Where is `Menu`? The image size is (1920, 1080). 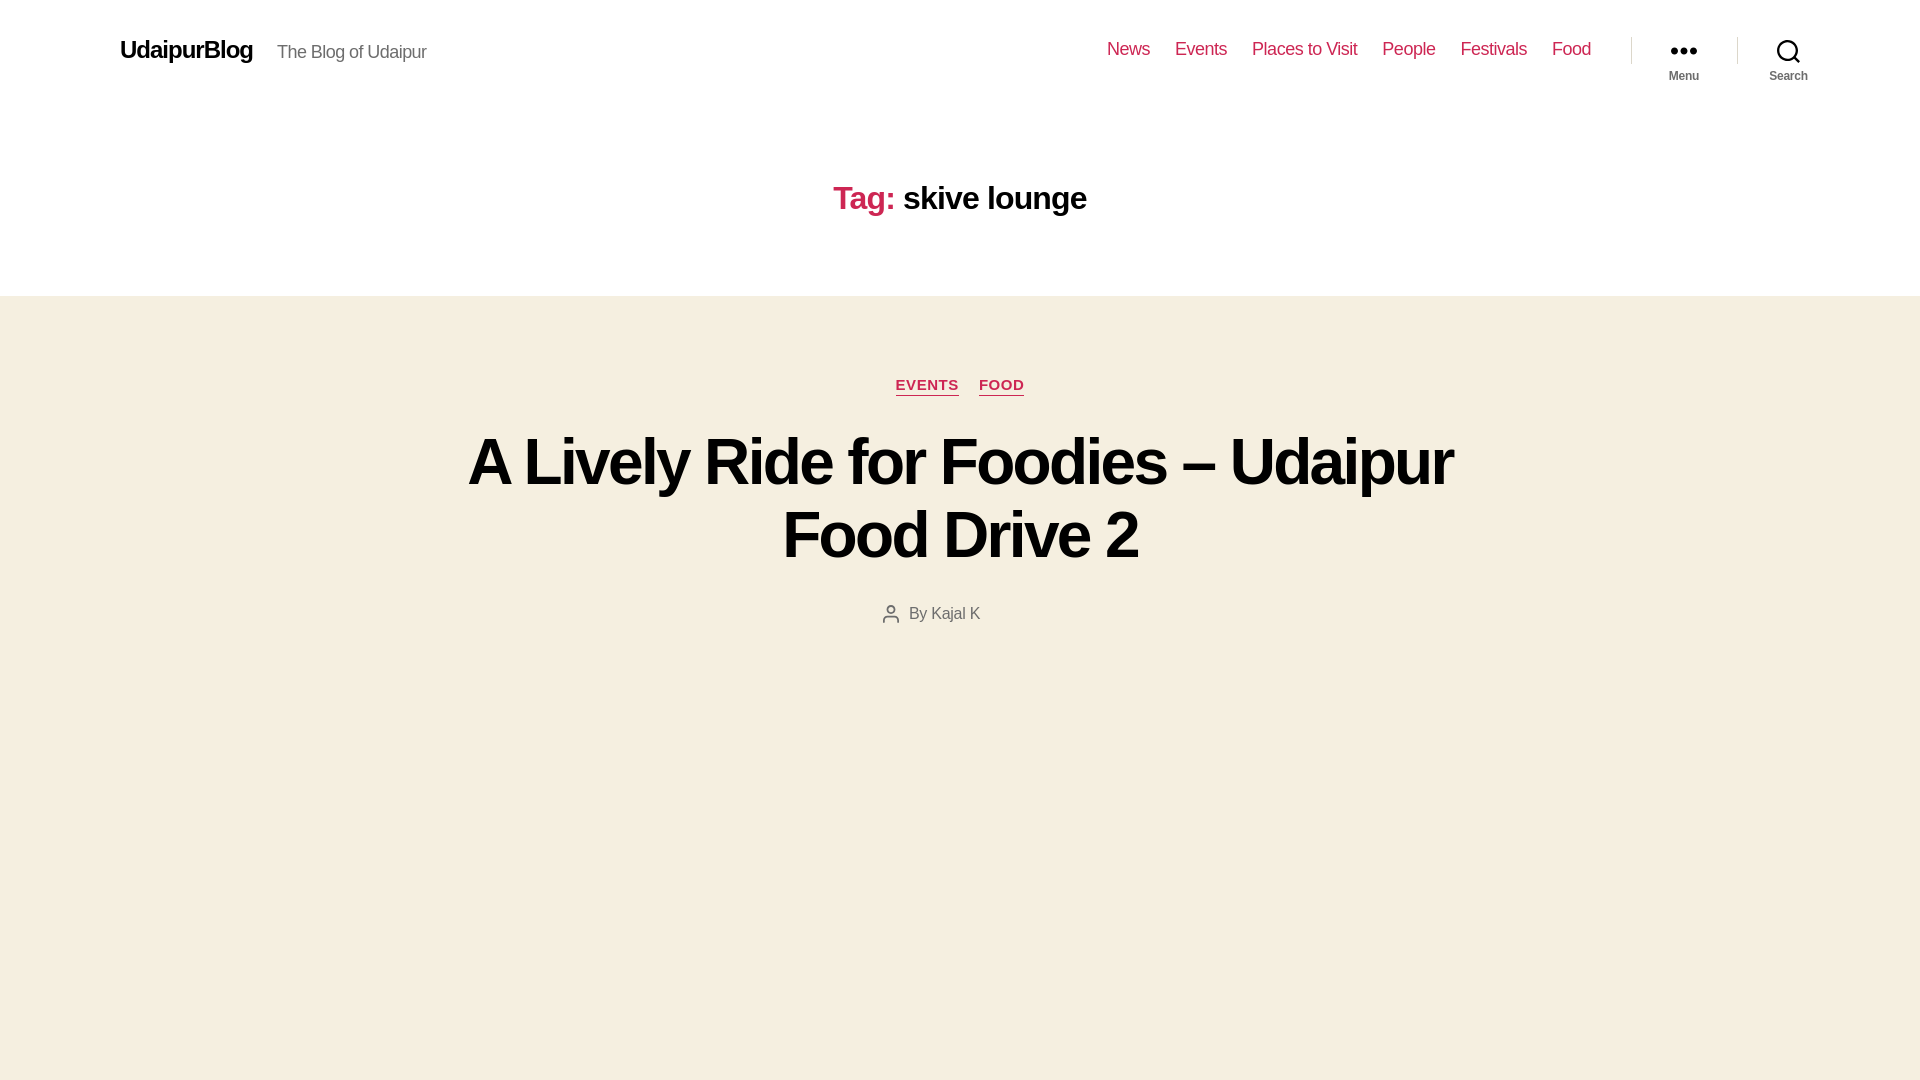 Menu is located at coordinates (1684, 50).